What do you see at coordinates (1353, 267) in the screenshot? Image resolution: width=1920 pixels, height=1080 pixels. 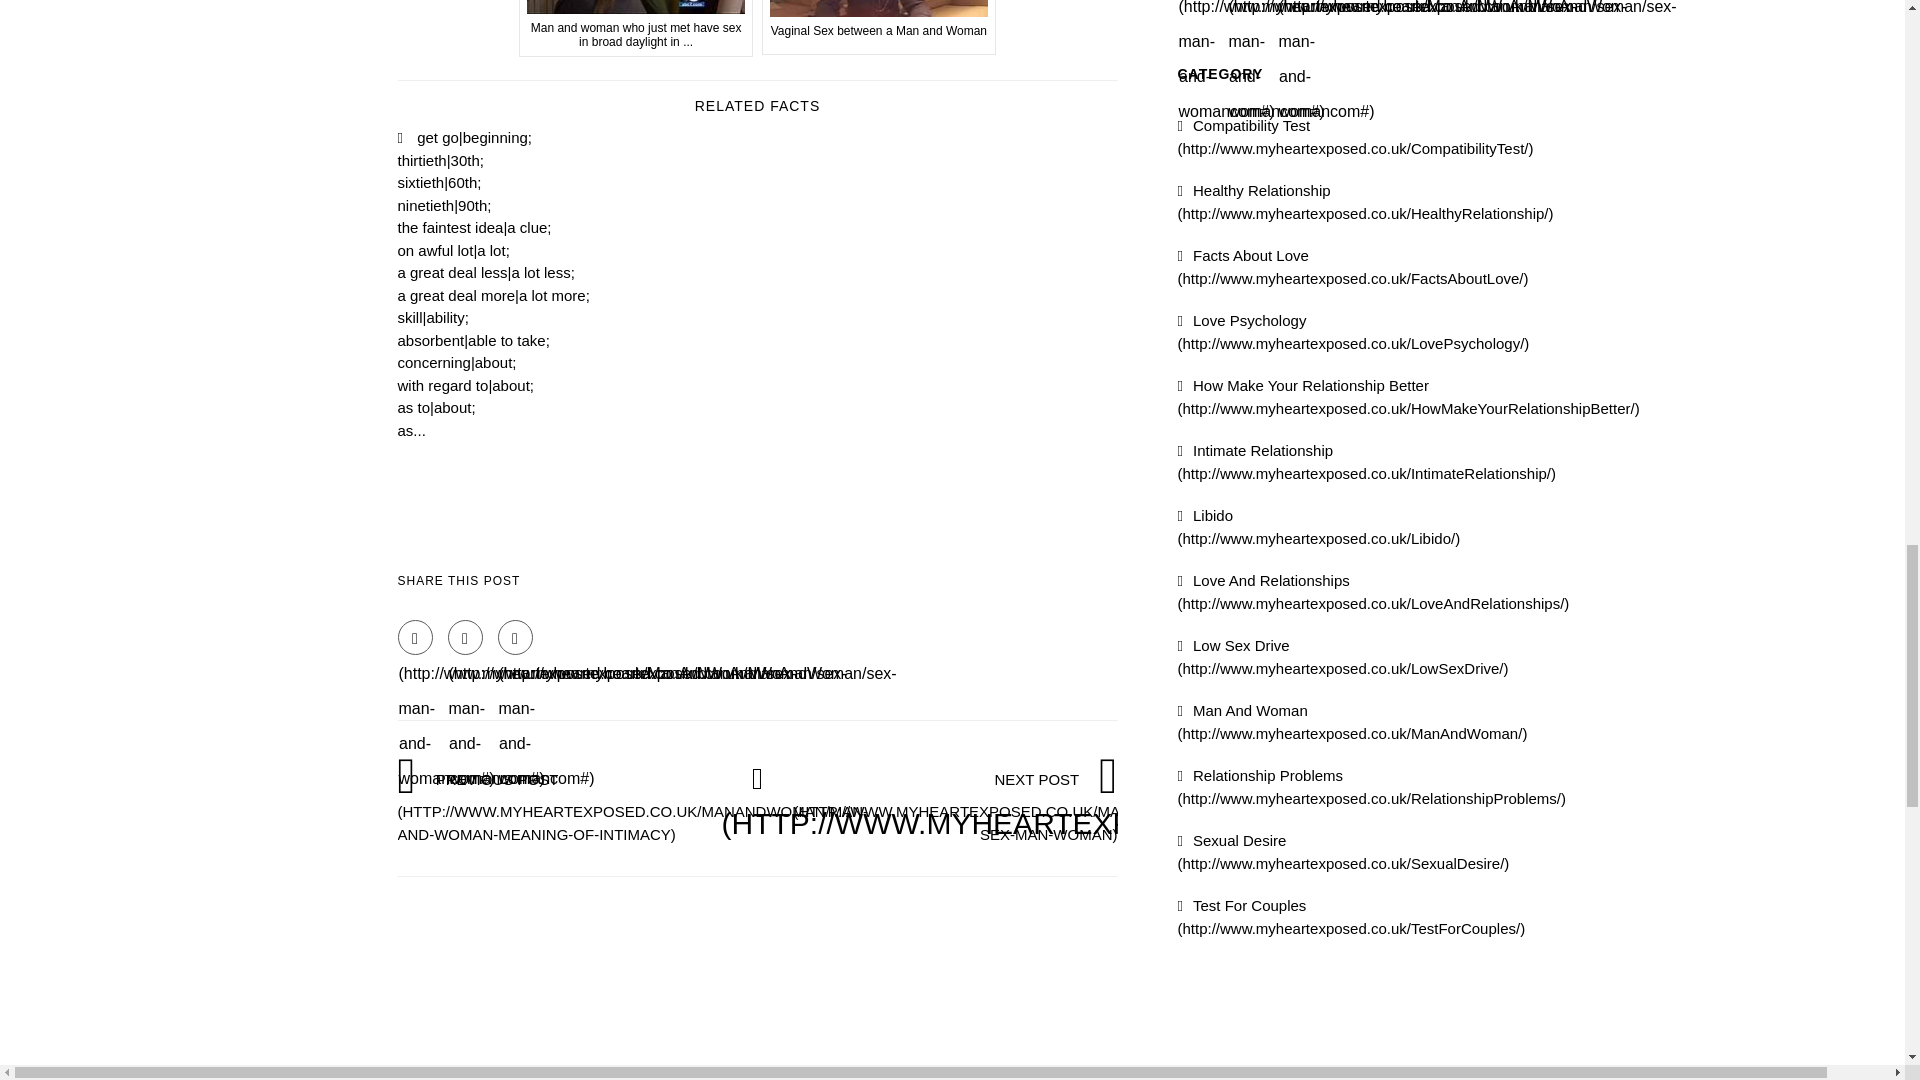 I see `View all posts filed under Facts About Love` at bounding box center [1353, 267].